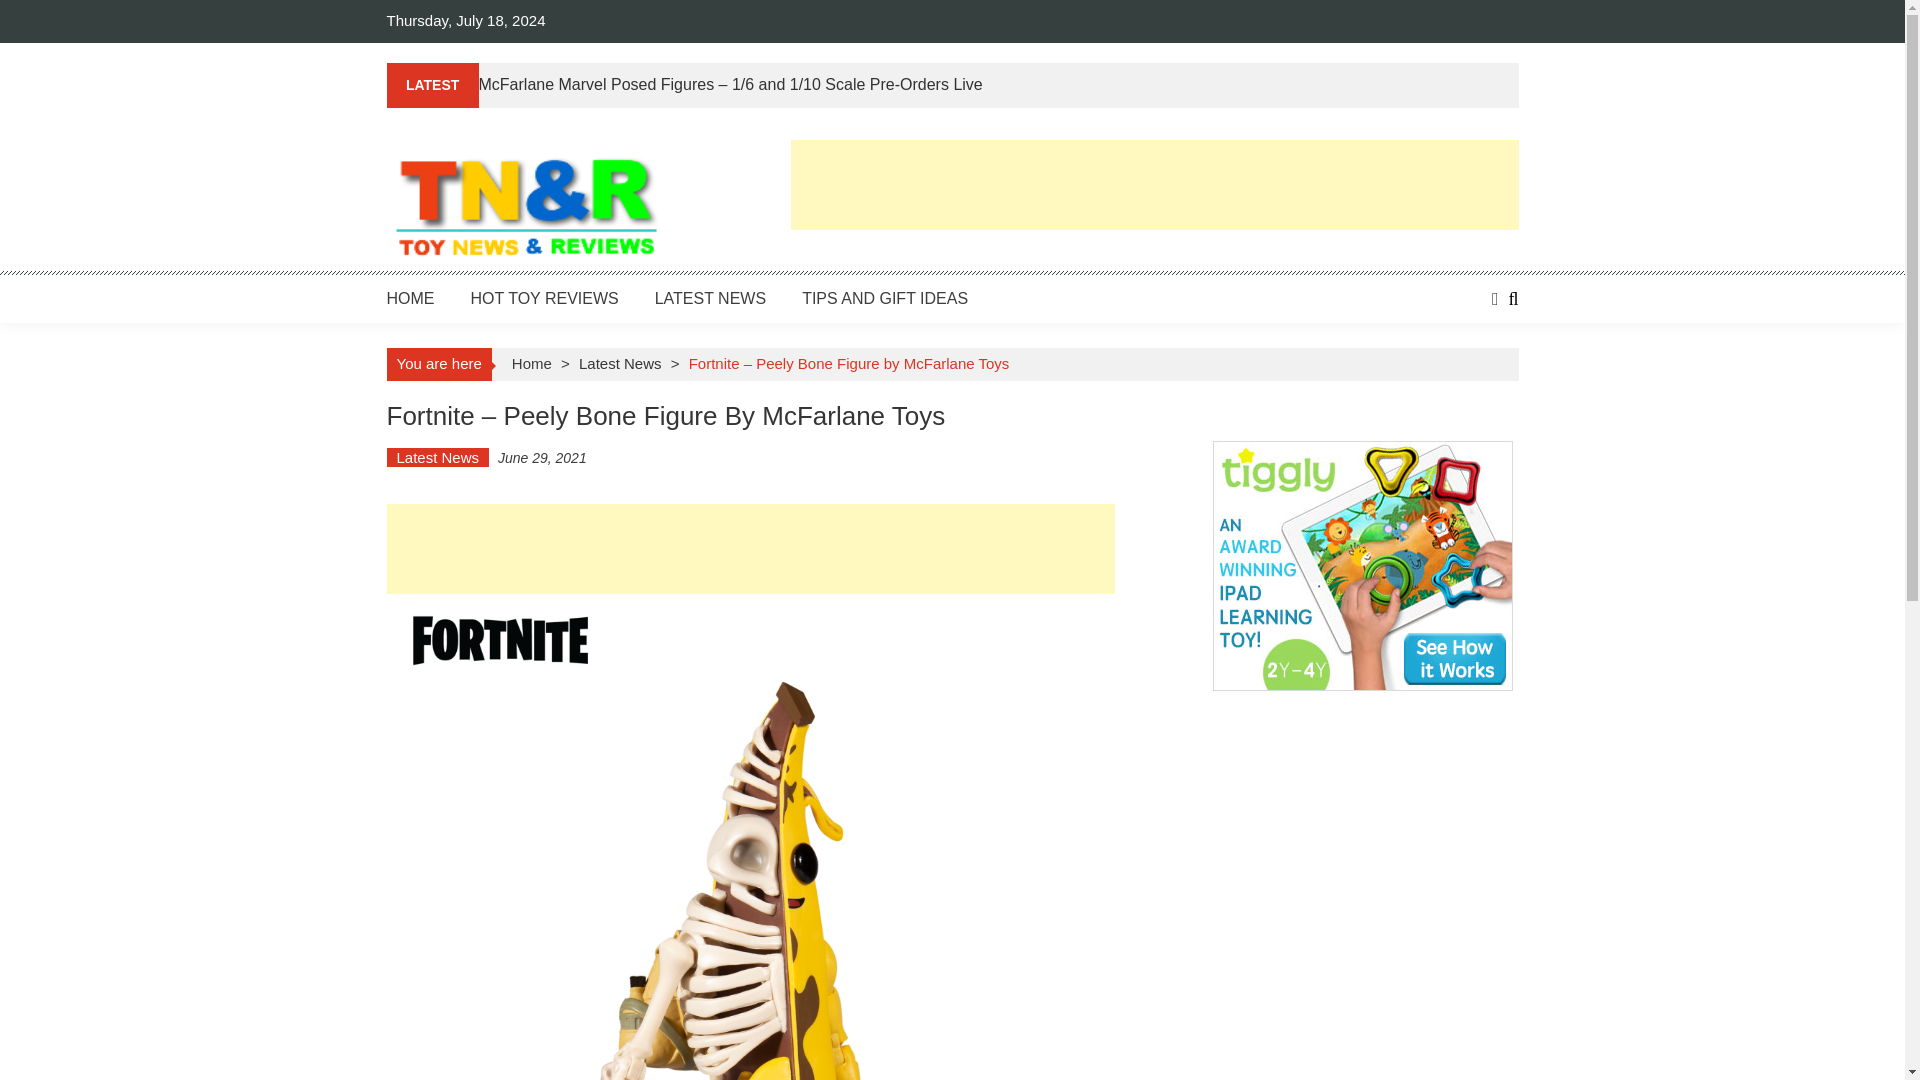 This screenshot has width=1920, height=1080. Describe the element at coordinates (1154, 185) in the screenshot. I see `Advertisement` at that location.